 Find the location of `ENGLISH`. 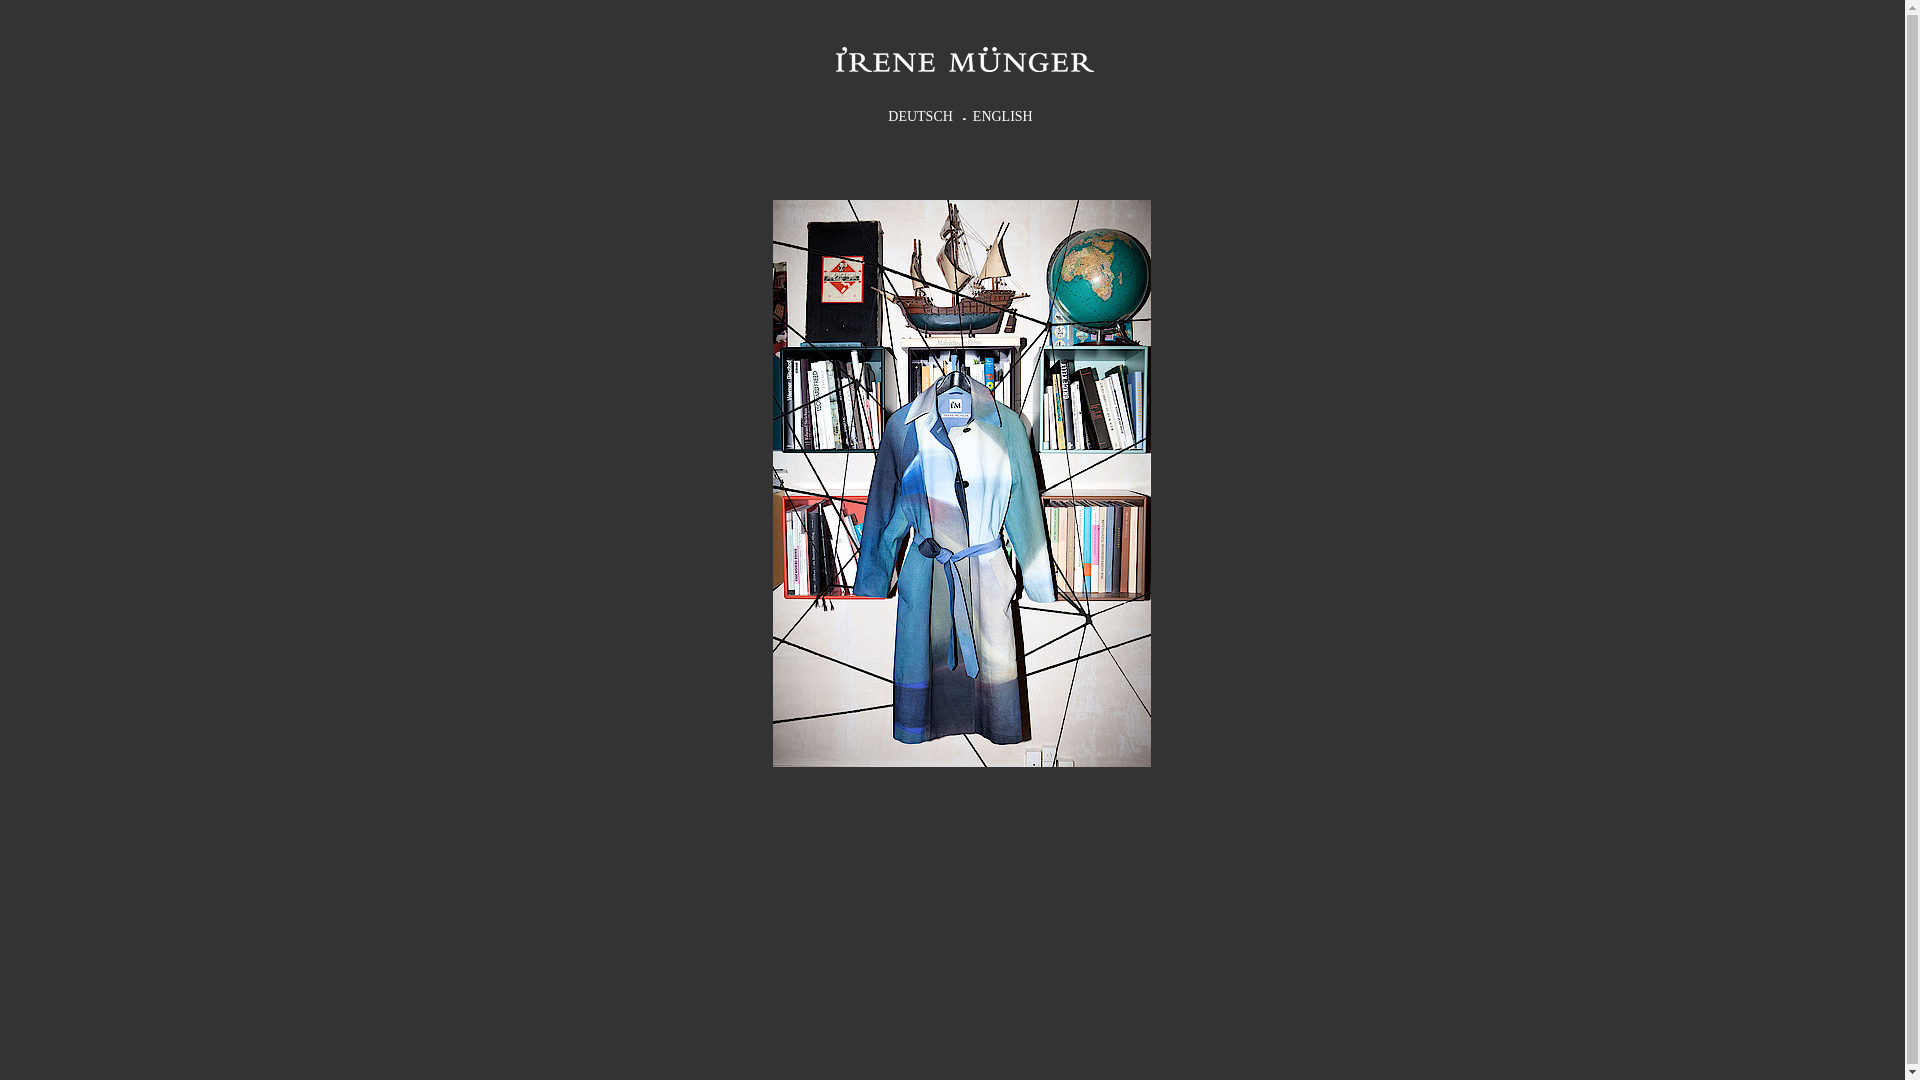

ENGLISH is located at coordinates (1003, 113).